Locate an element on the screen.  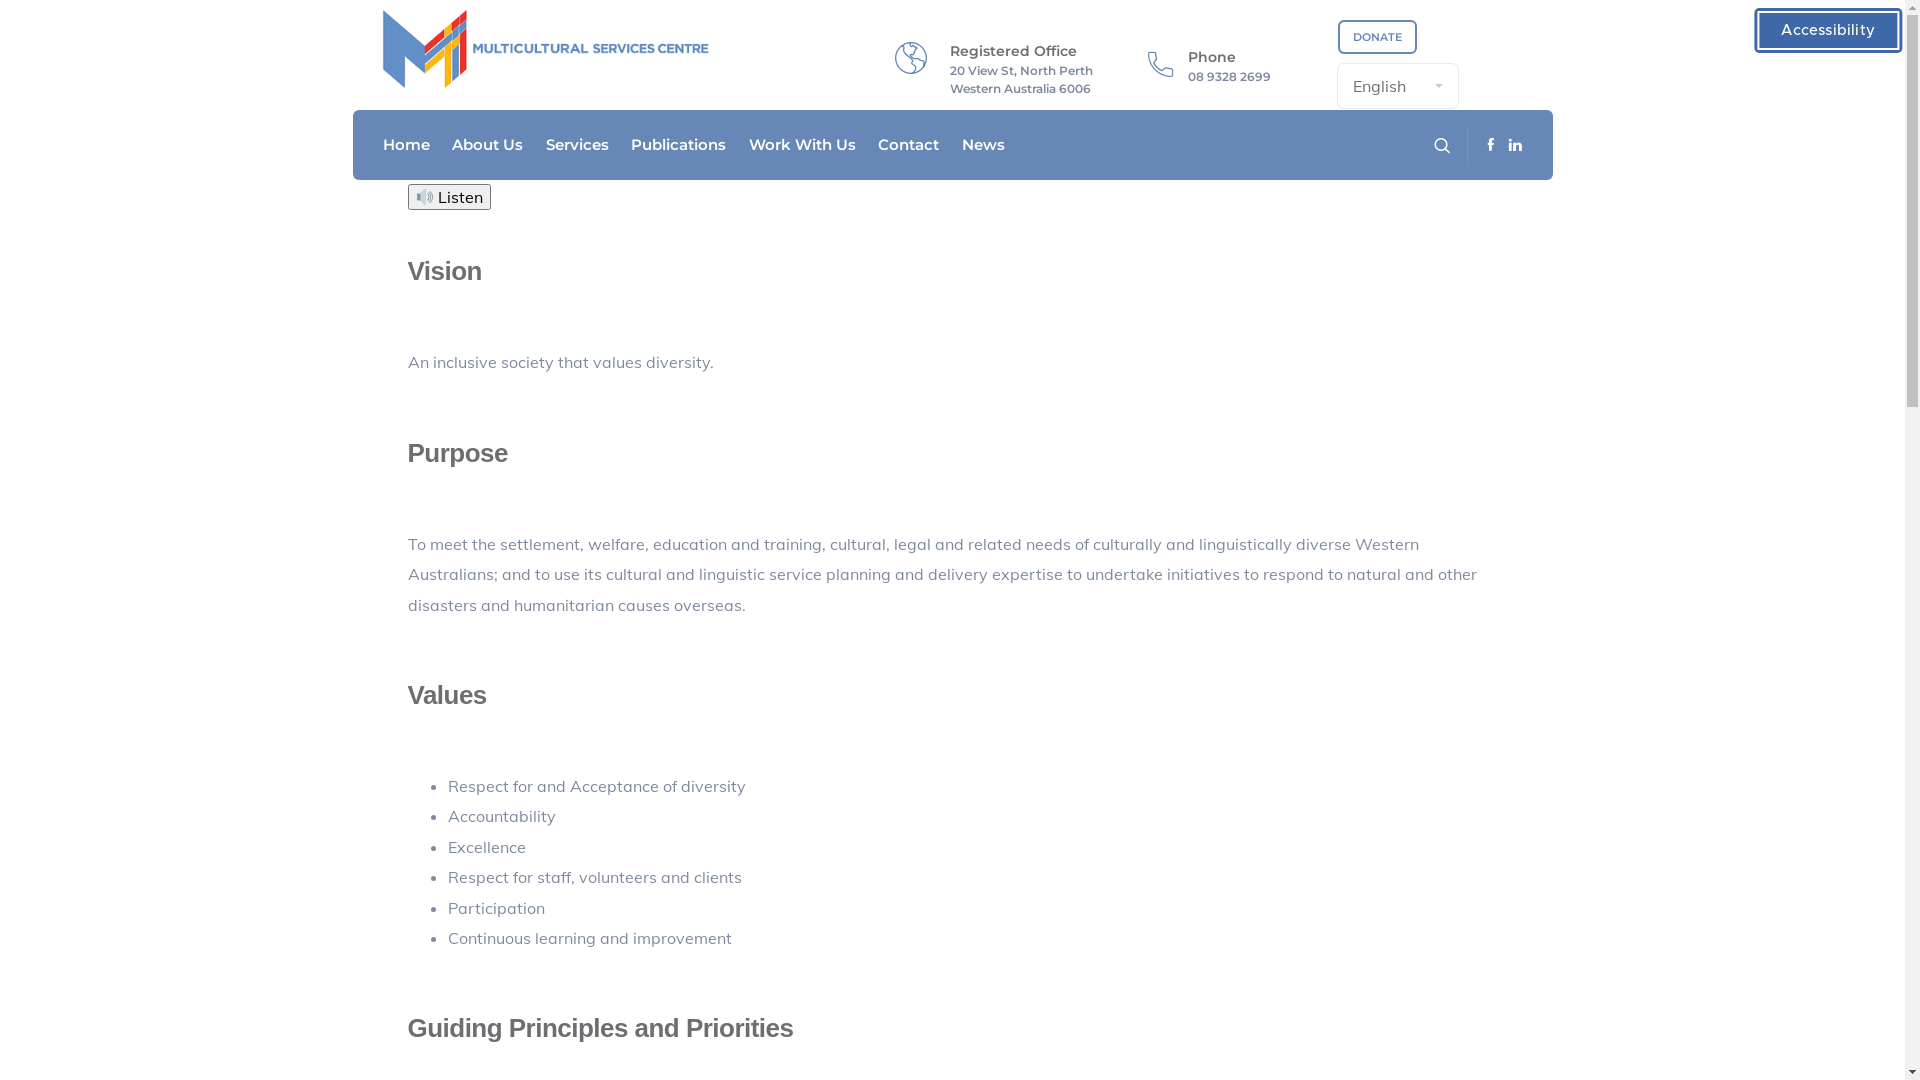
Home is located at coordinates (406, 145).